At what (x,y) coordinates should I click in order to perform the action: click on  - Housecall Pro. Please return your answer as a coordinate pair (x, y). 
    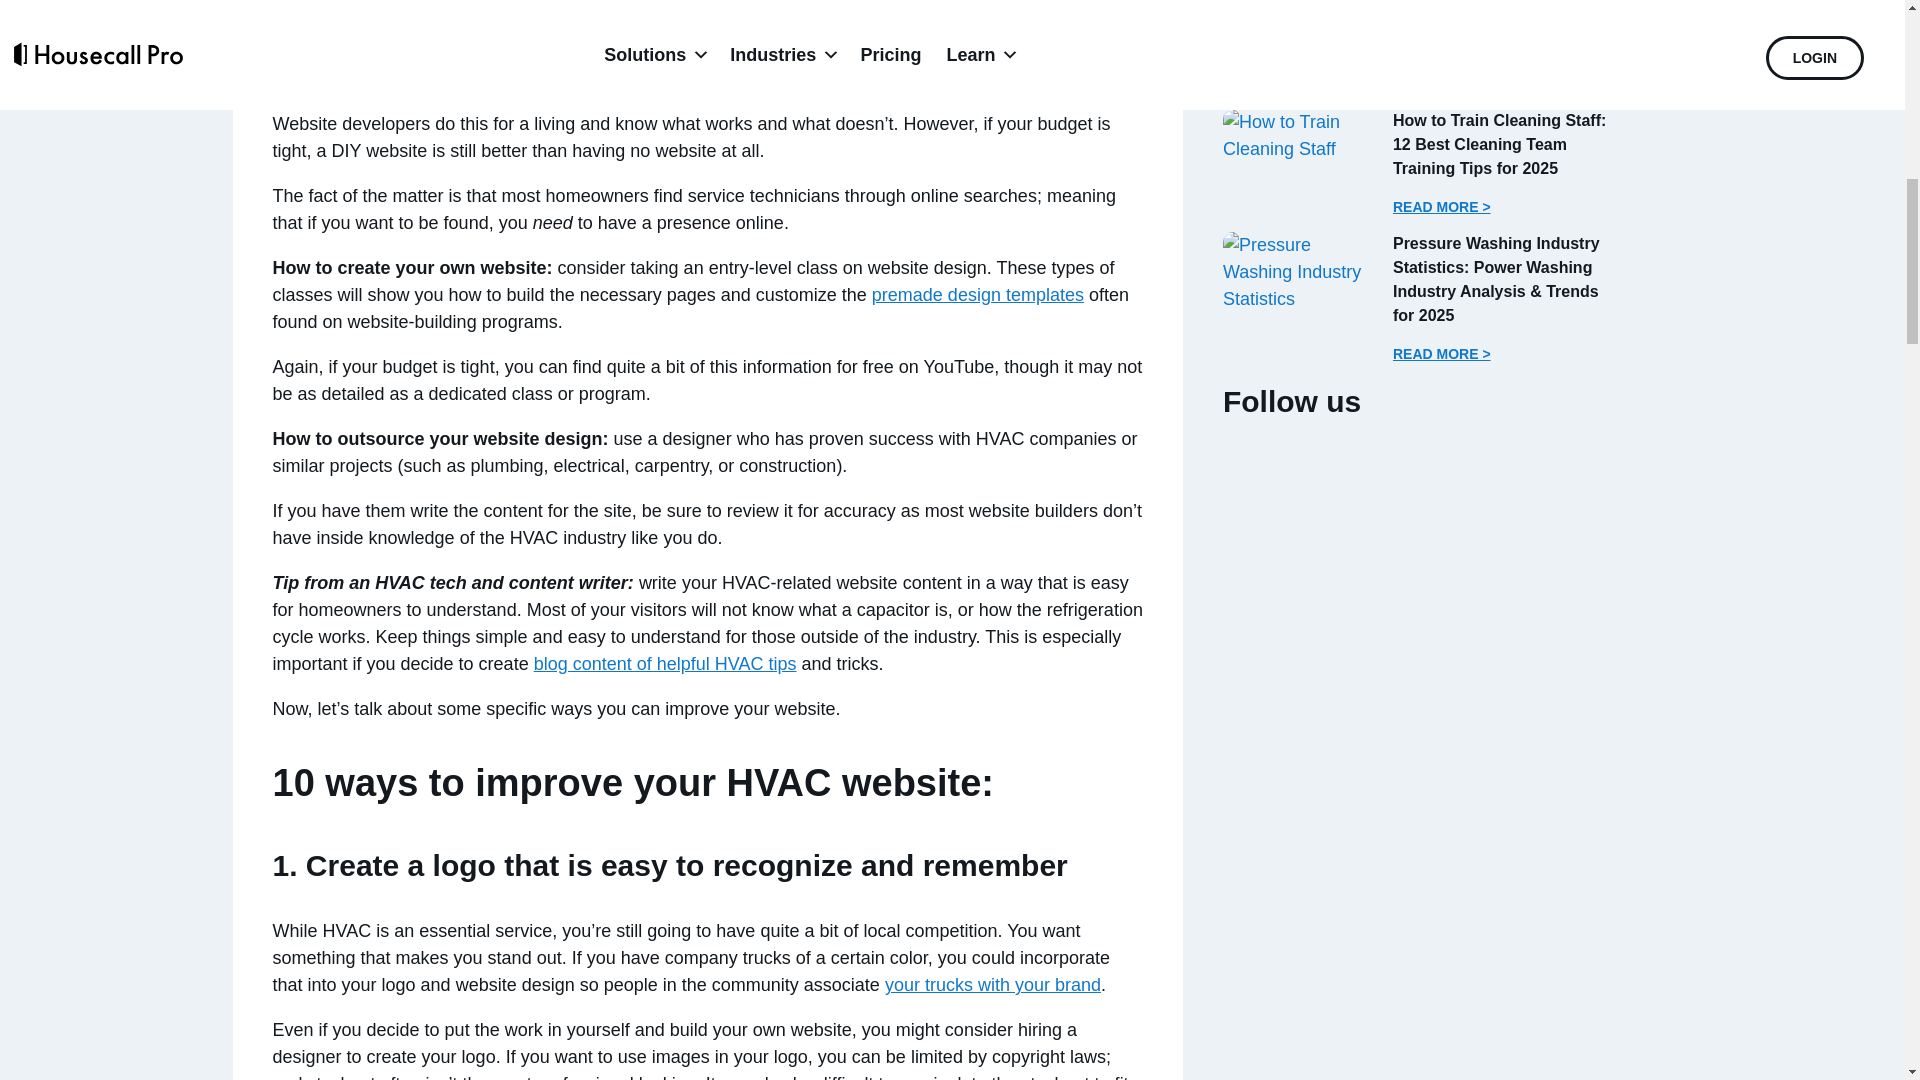
    Looking at the image, I should click on (1298, 272).